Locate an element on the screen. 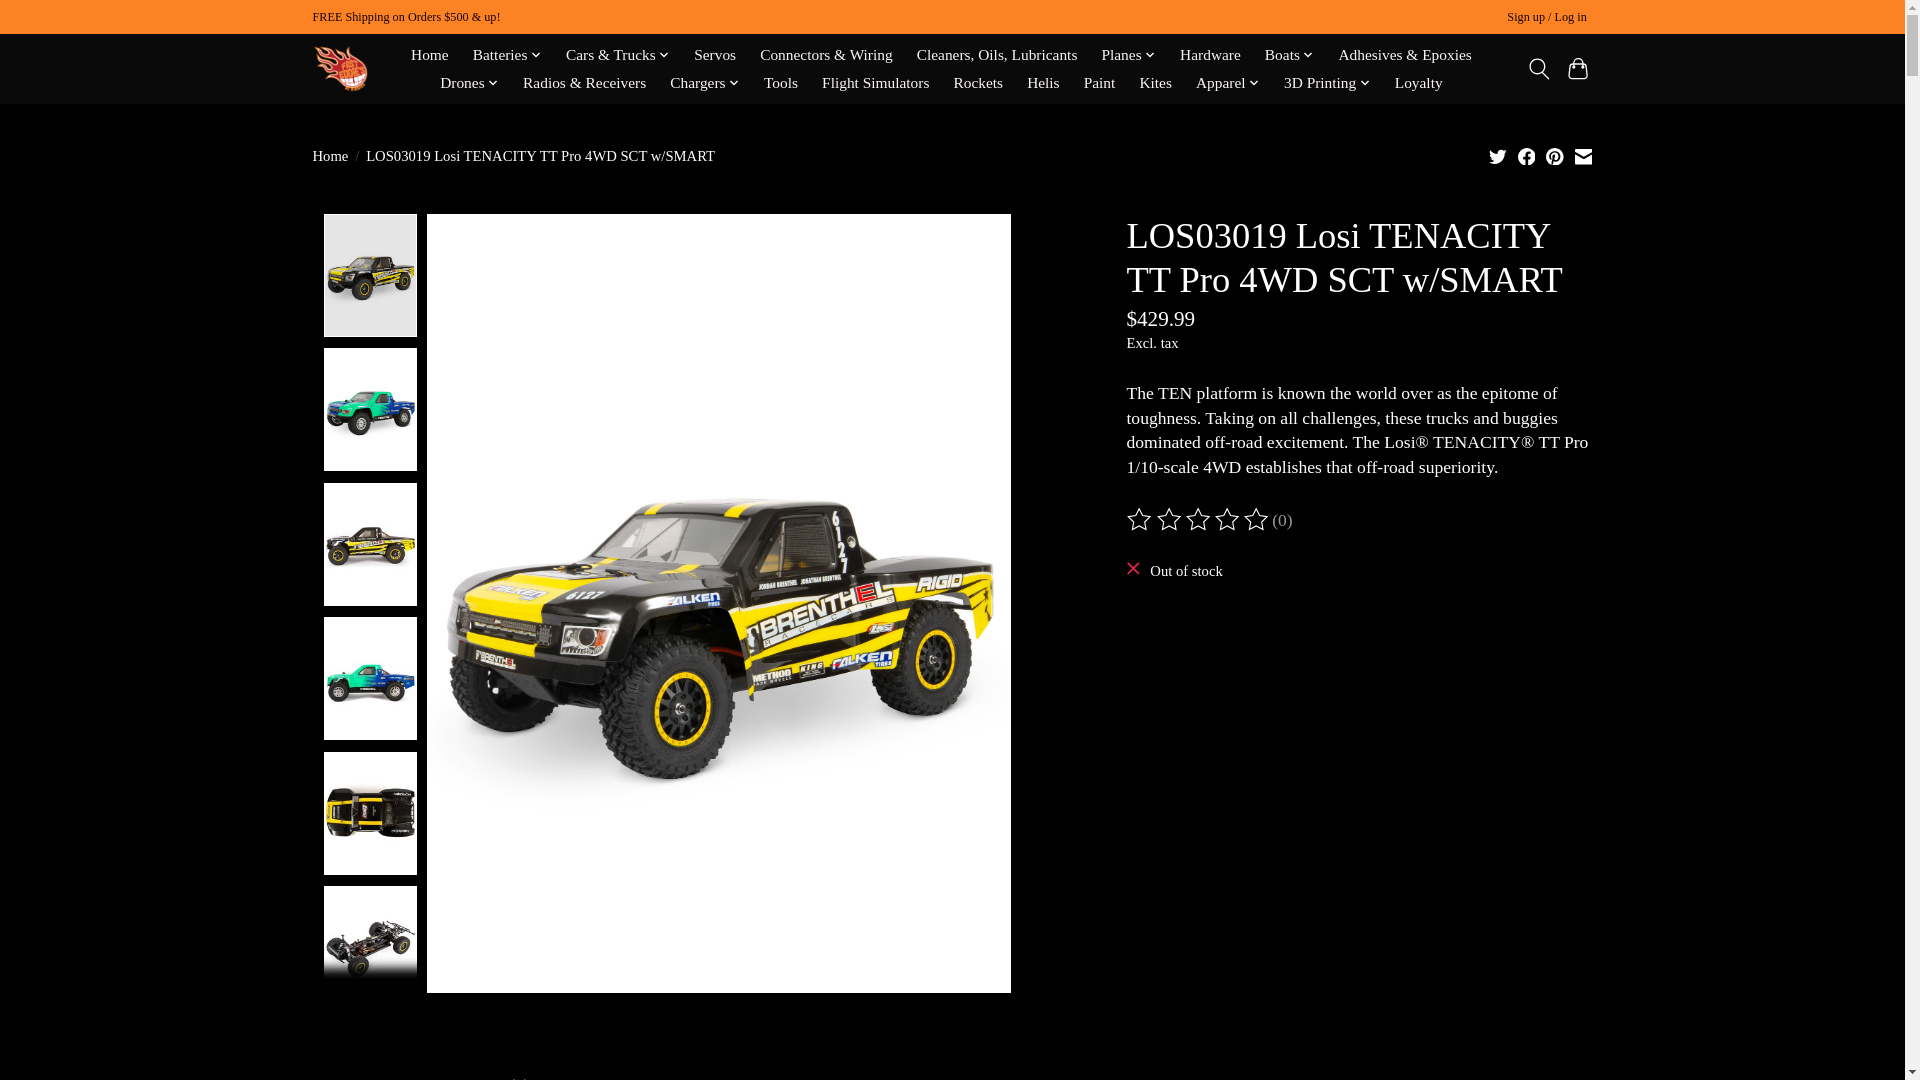 The width and height of the screenshot is (1920, 1080). Batteries is located at coordinates (508, 55).